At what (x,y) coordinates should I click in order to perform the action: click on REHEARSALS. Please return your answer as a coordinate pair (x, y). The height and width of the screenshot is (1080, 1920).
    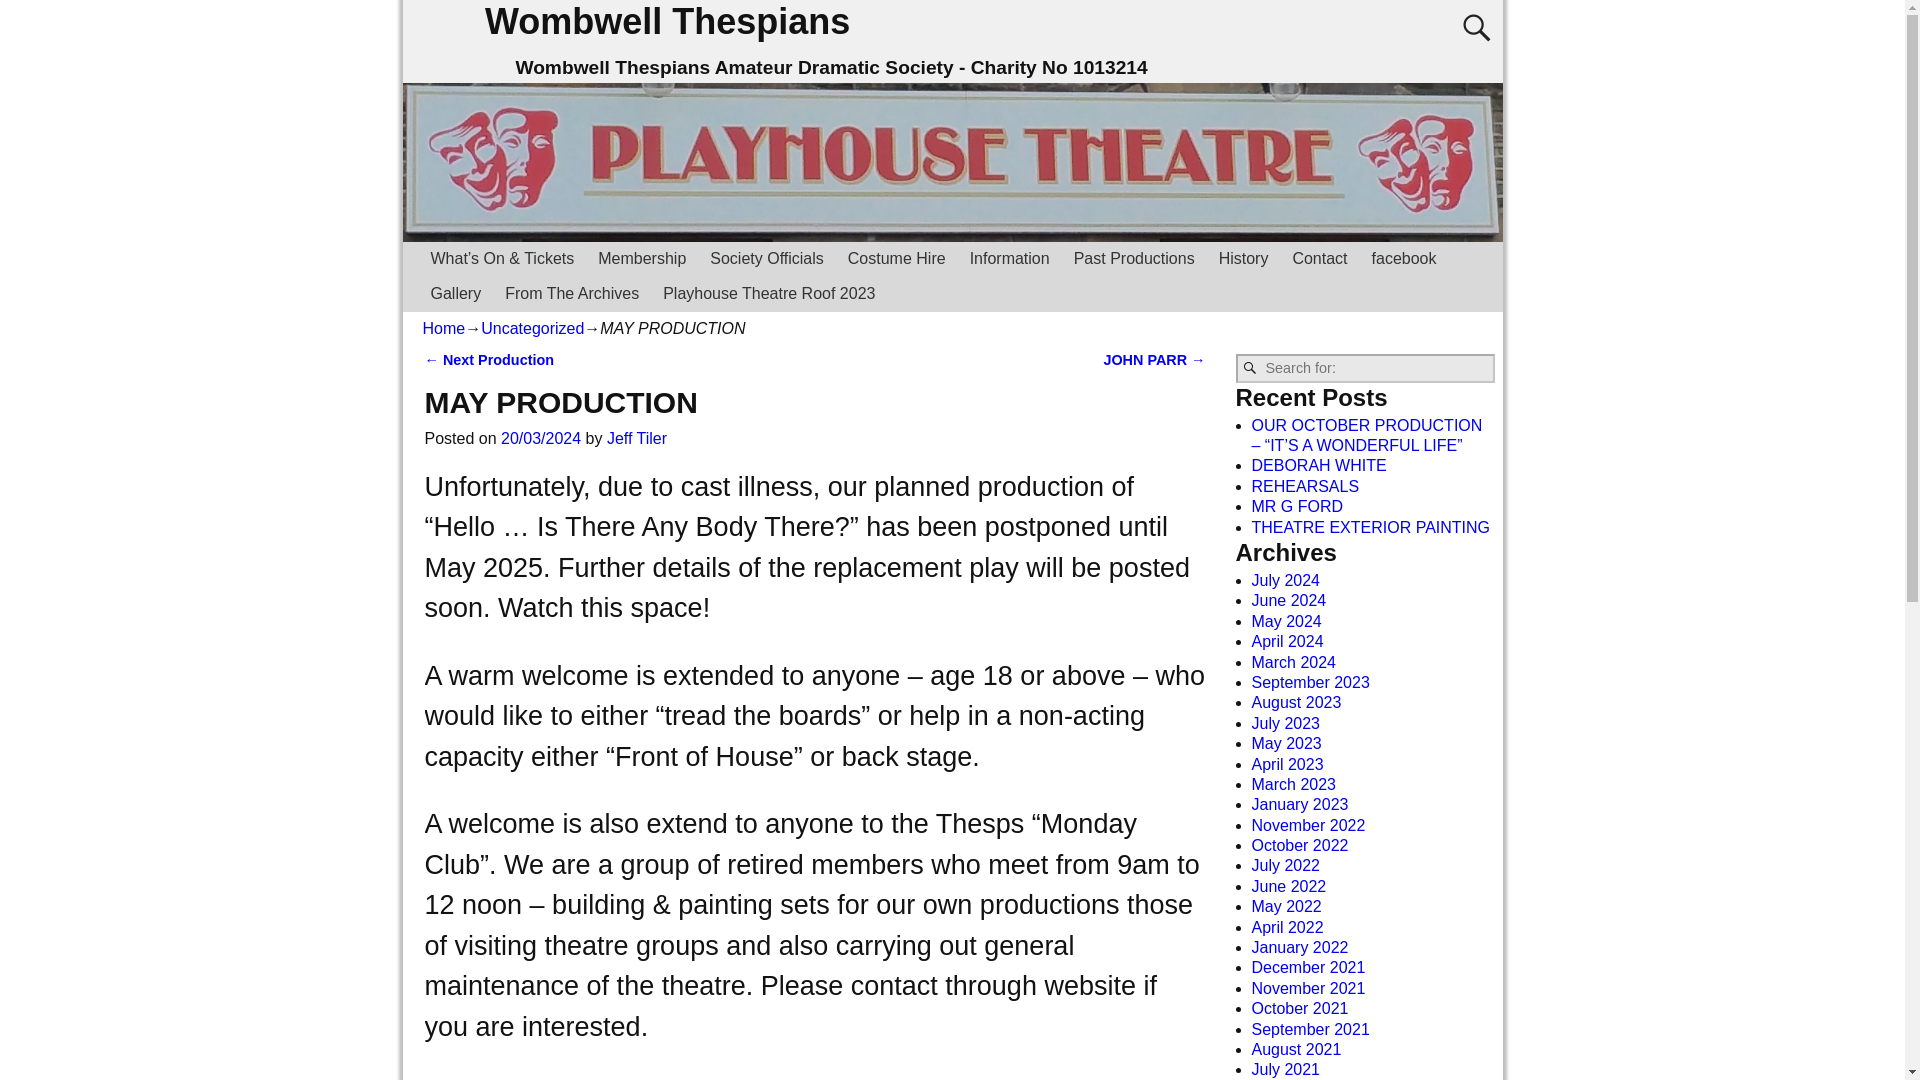
    Looking at the image, I should click on (1305, 486).